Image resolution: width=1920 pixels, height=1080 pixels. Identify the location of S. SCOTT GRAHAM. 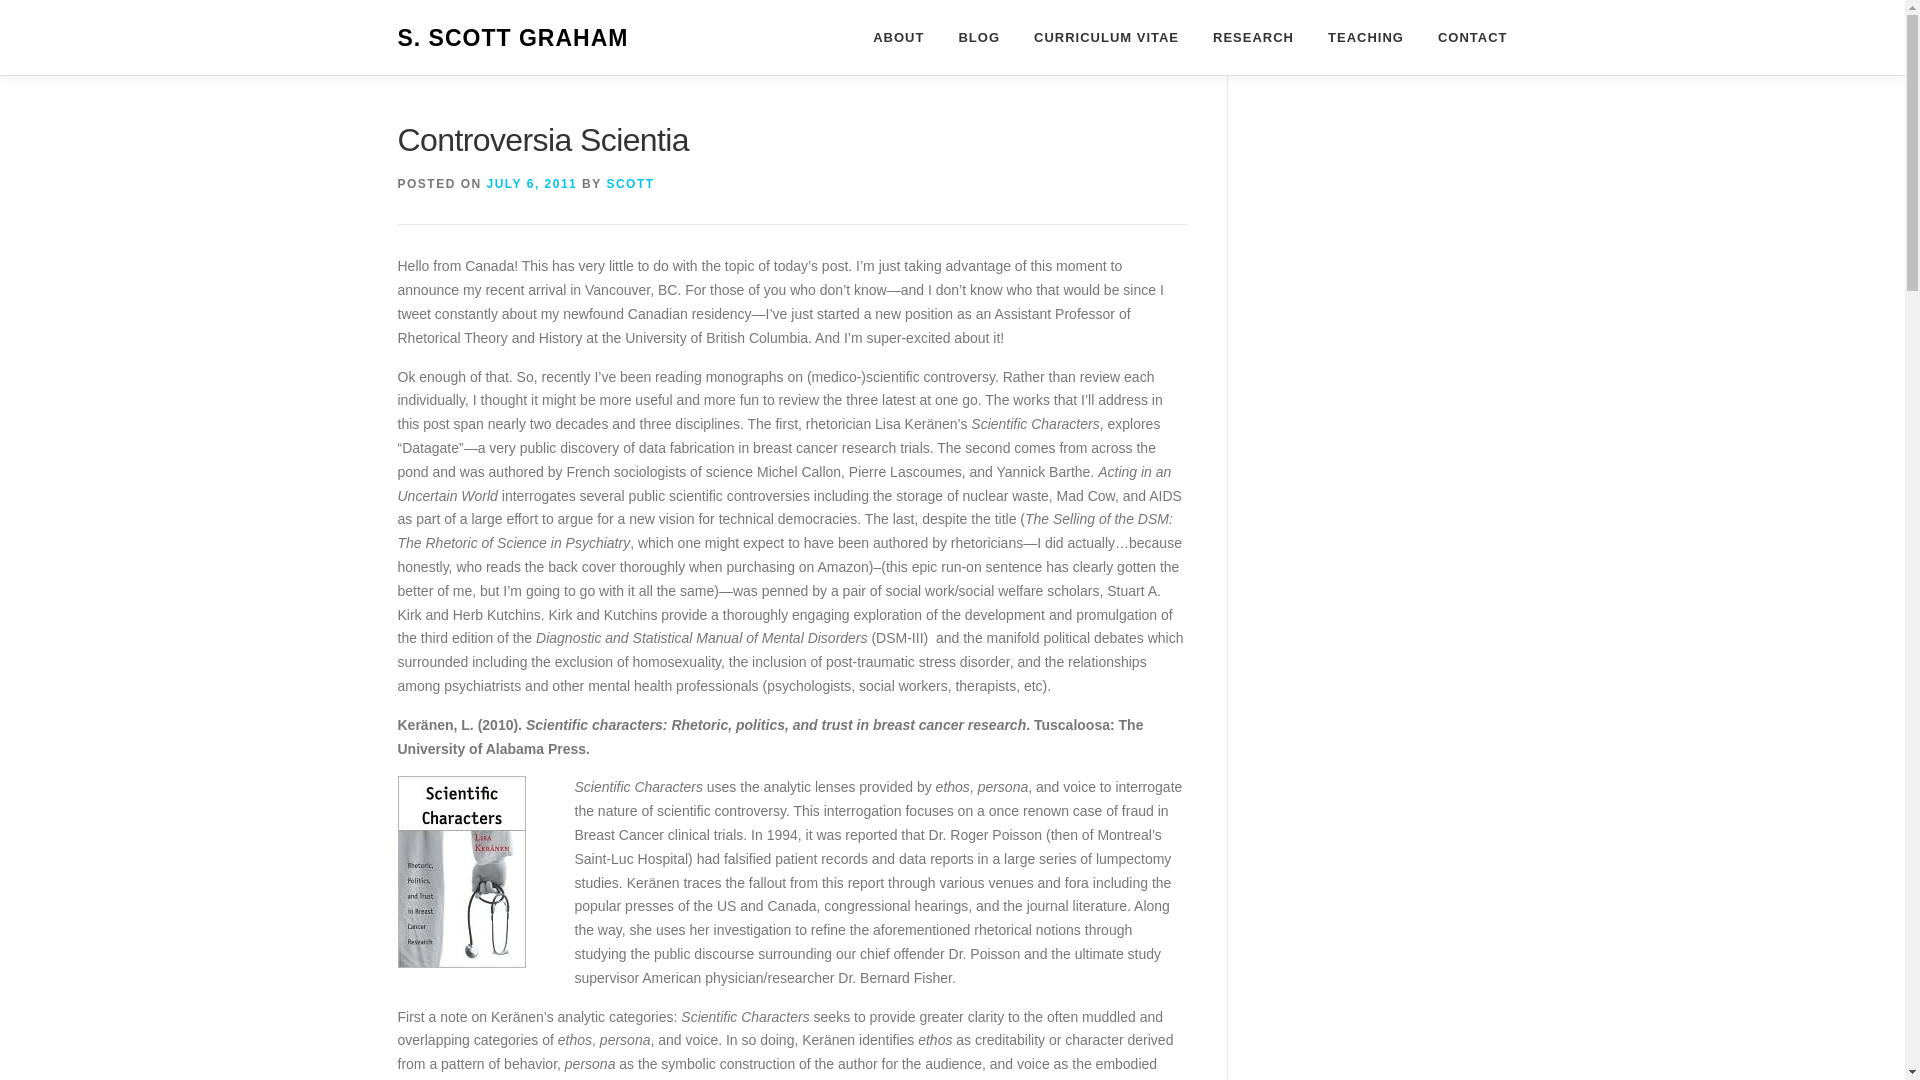
(513, 38).